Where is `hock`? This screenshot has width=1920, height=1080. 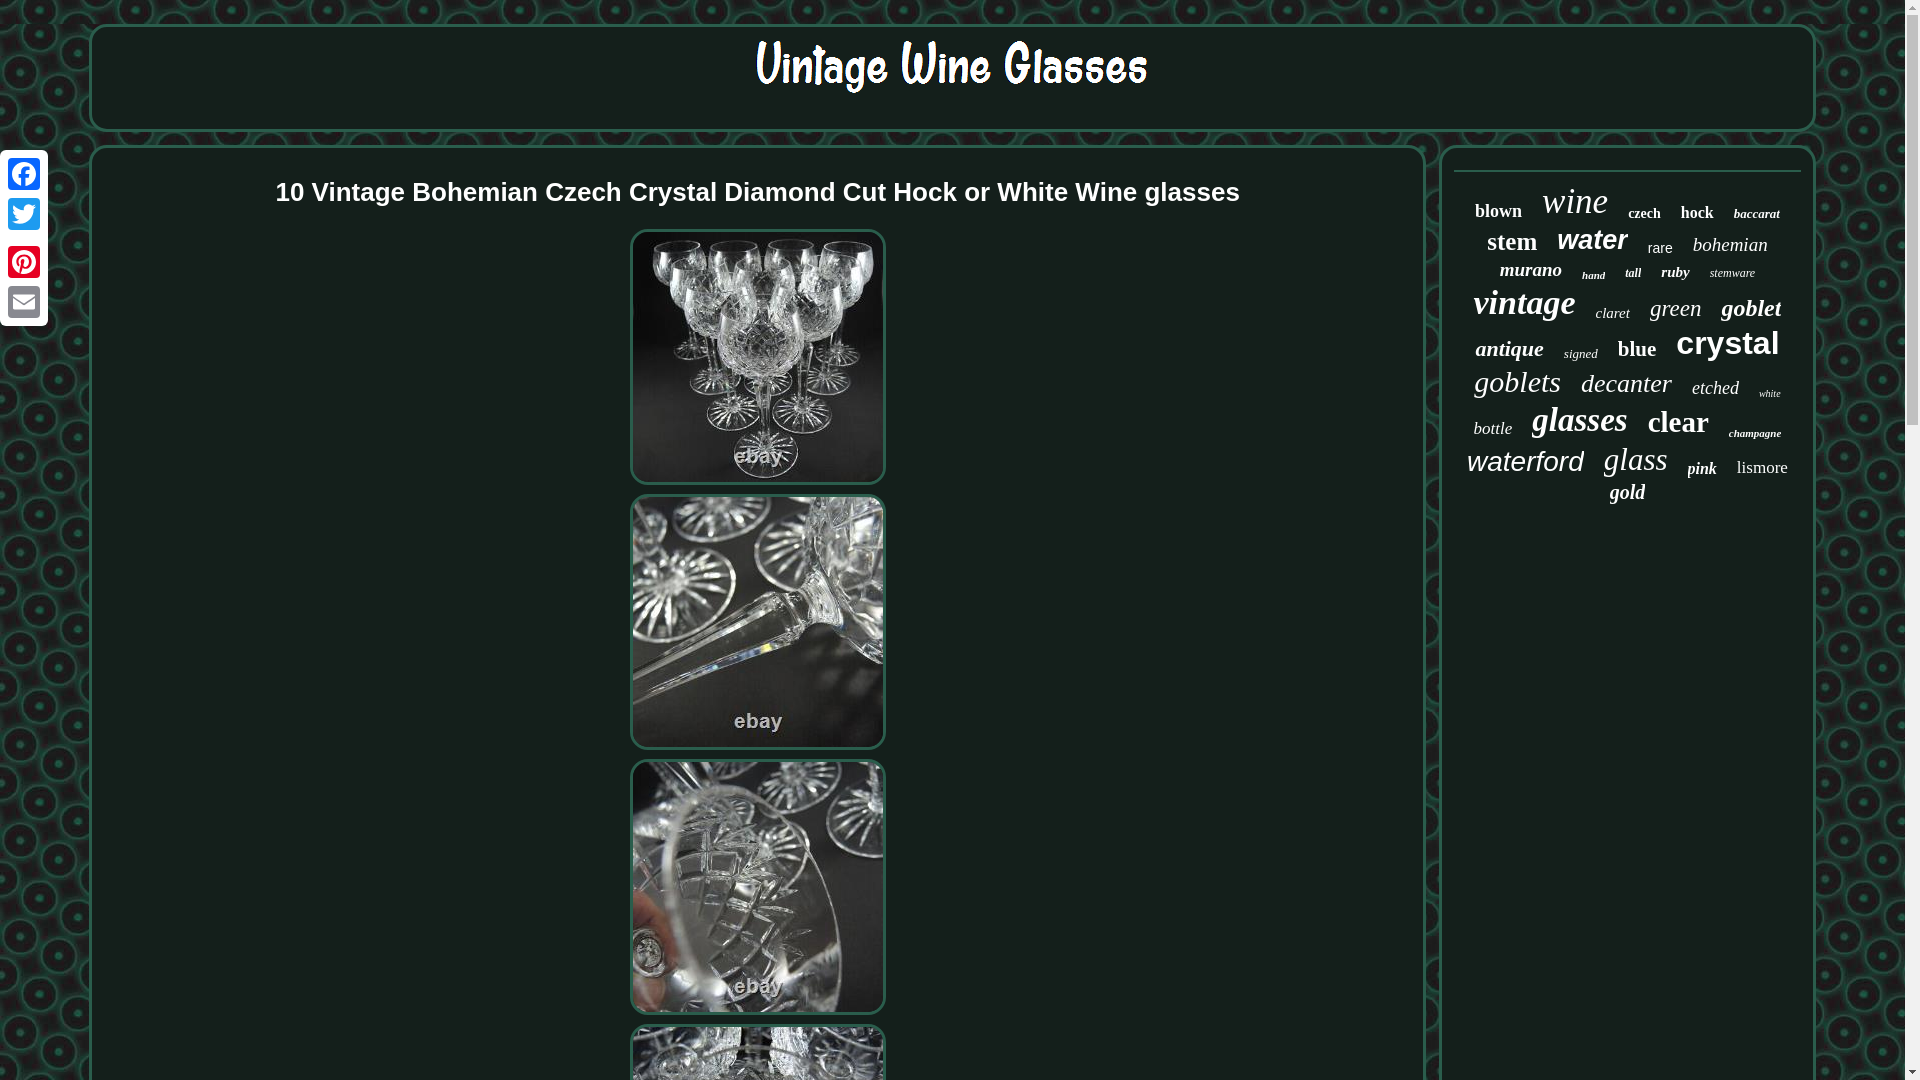
hock is located at coordinates (1698, 213).